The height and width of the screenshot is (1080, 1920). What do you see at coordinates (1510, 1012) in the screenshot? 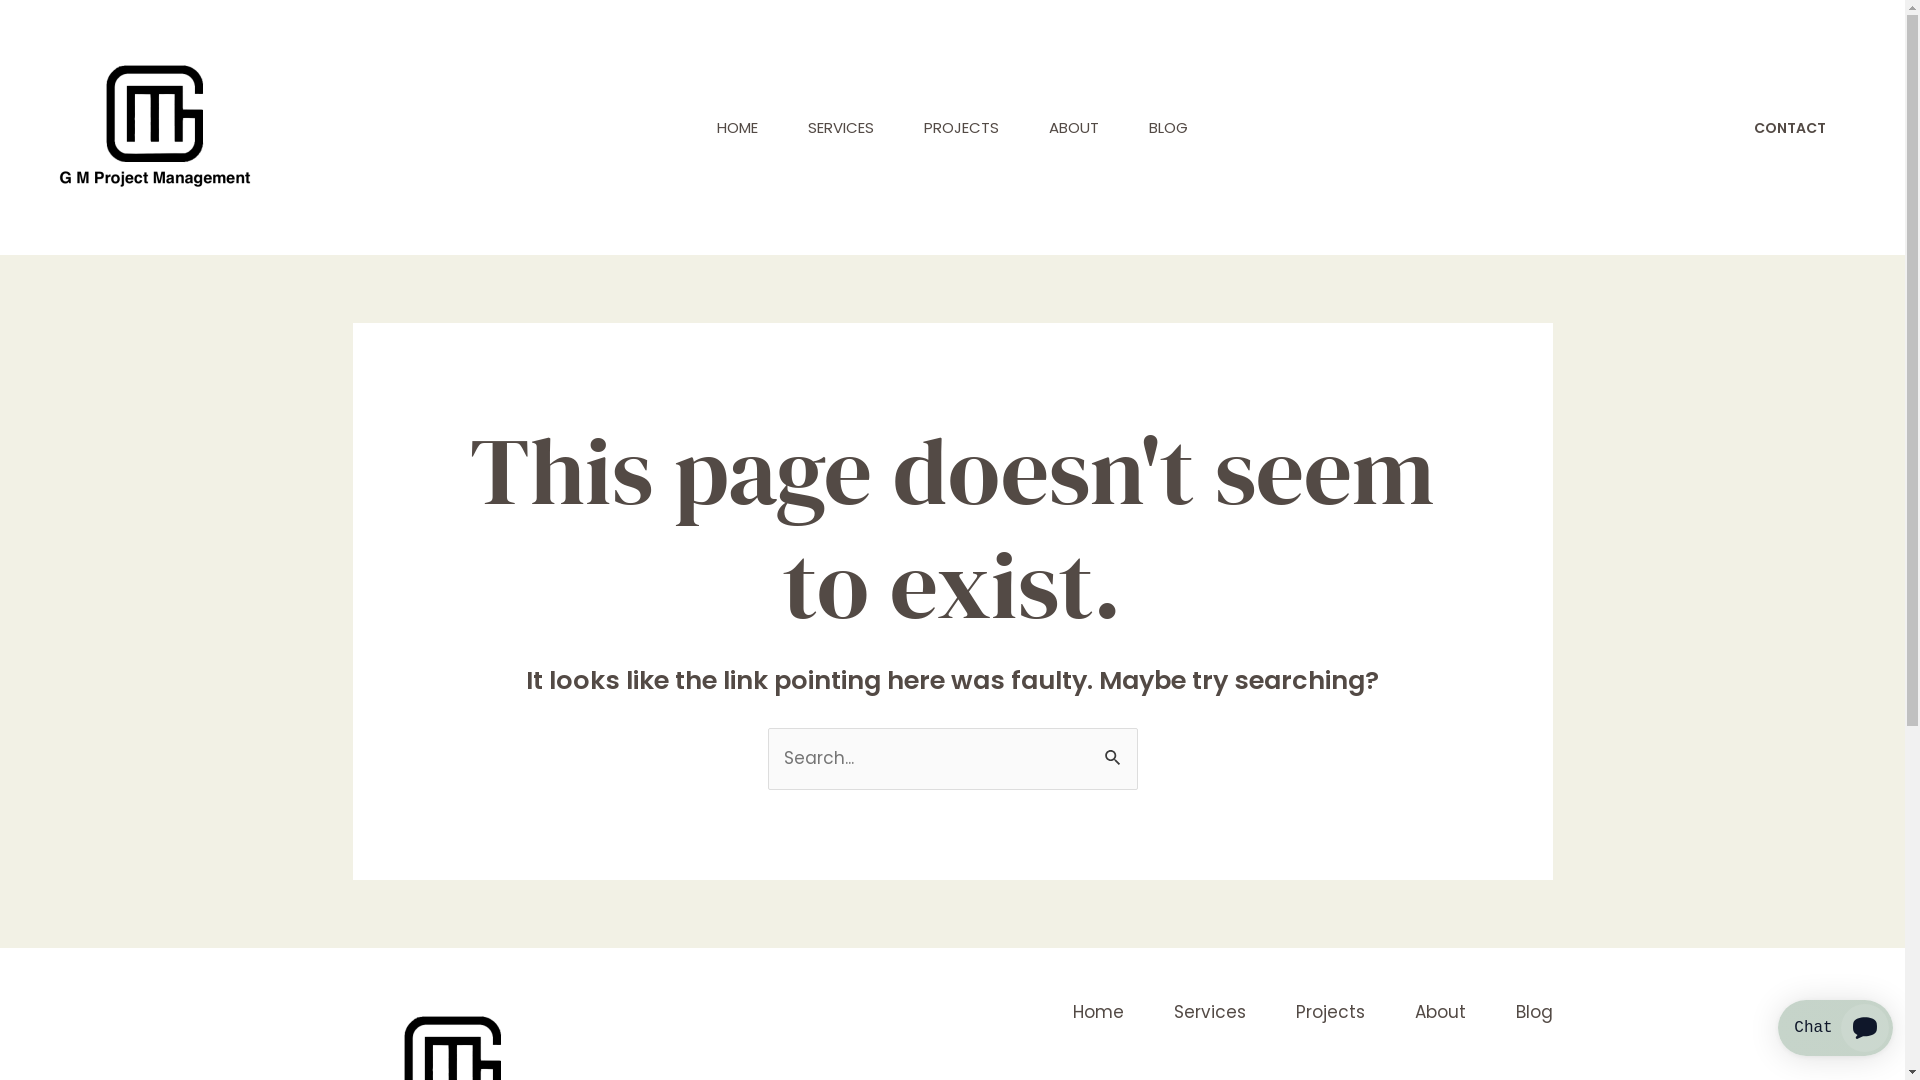
I see `Blog` at bounding box center [1510, 1012].